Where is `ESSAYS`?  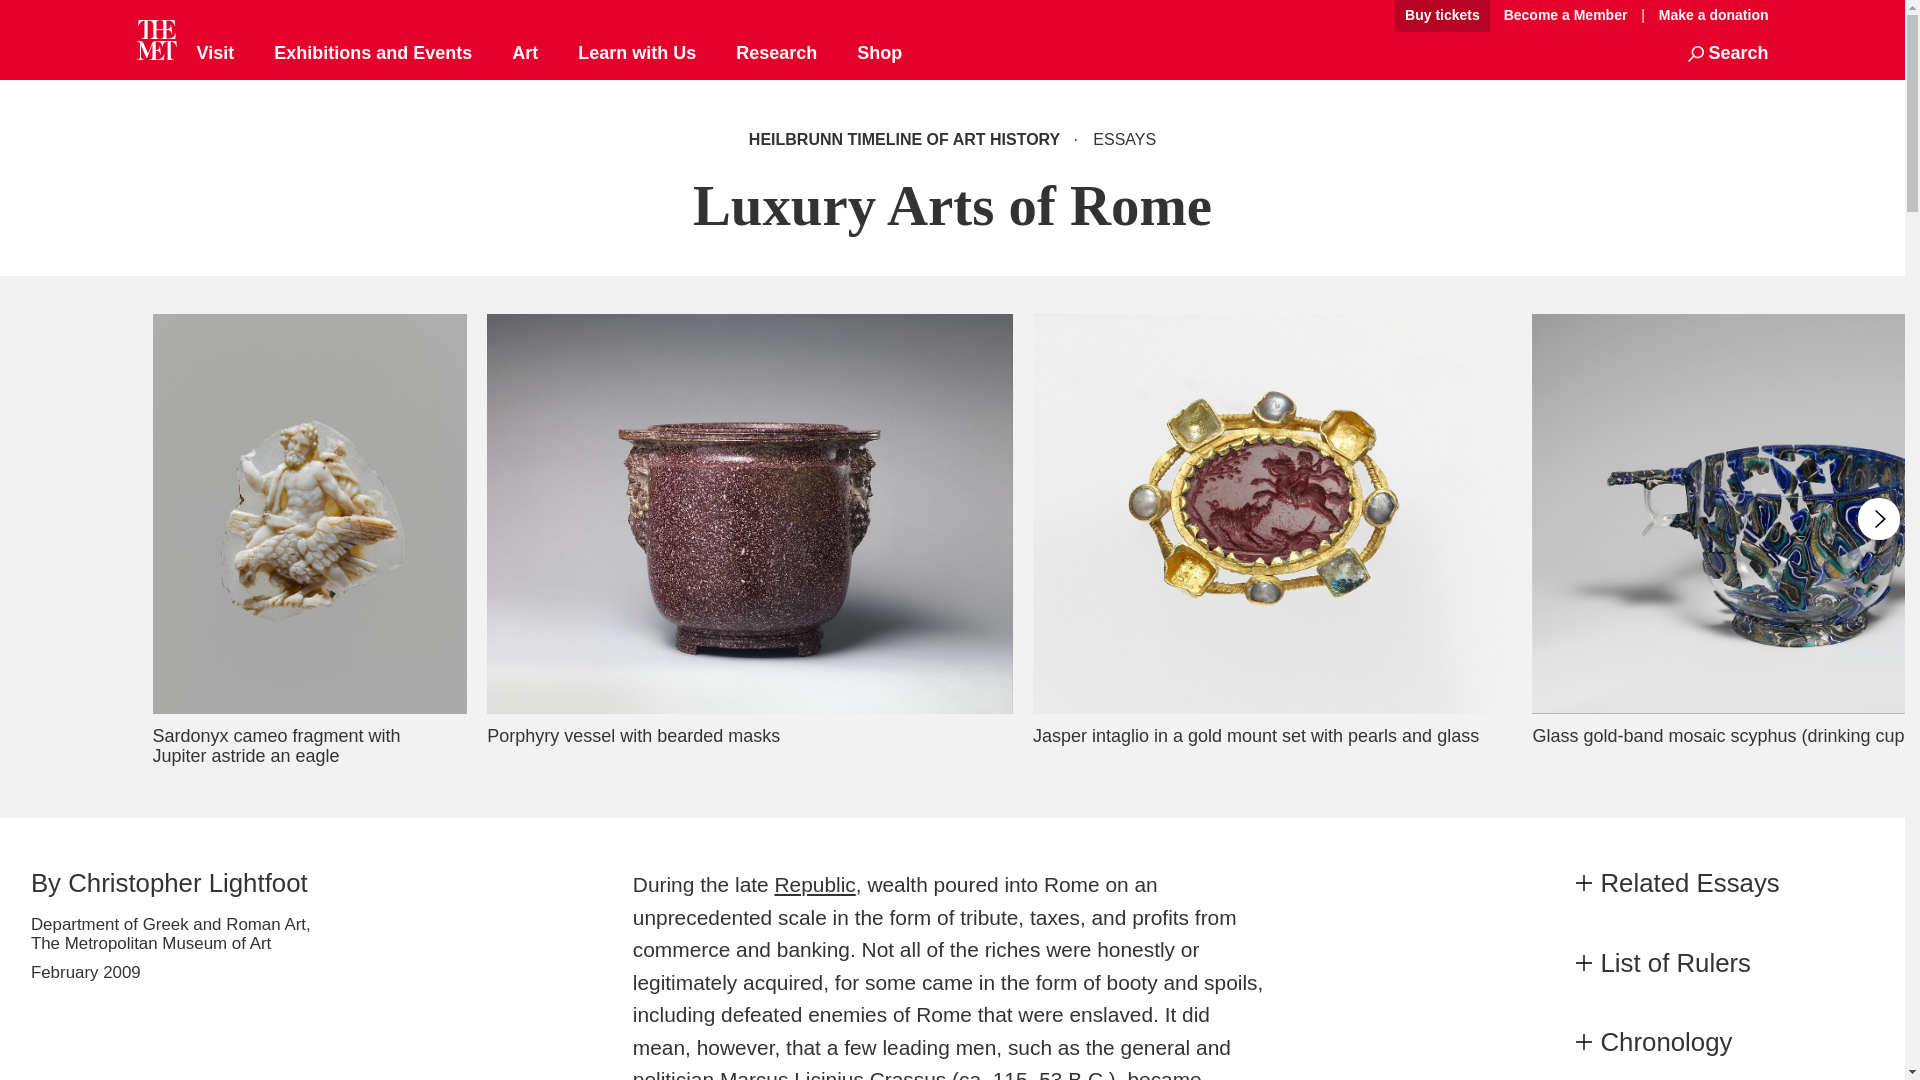 ESSAYS is located at coordinates (1120, 138).